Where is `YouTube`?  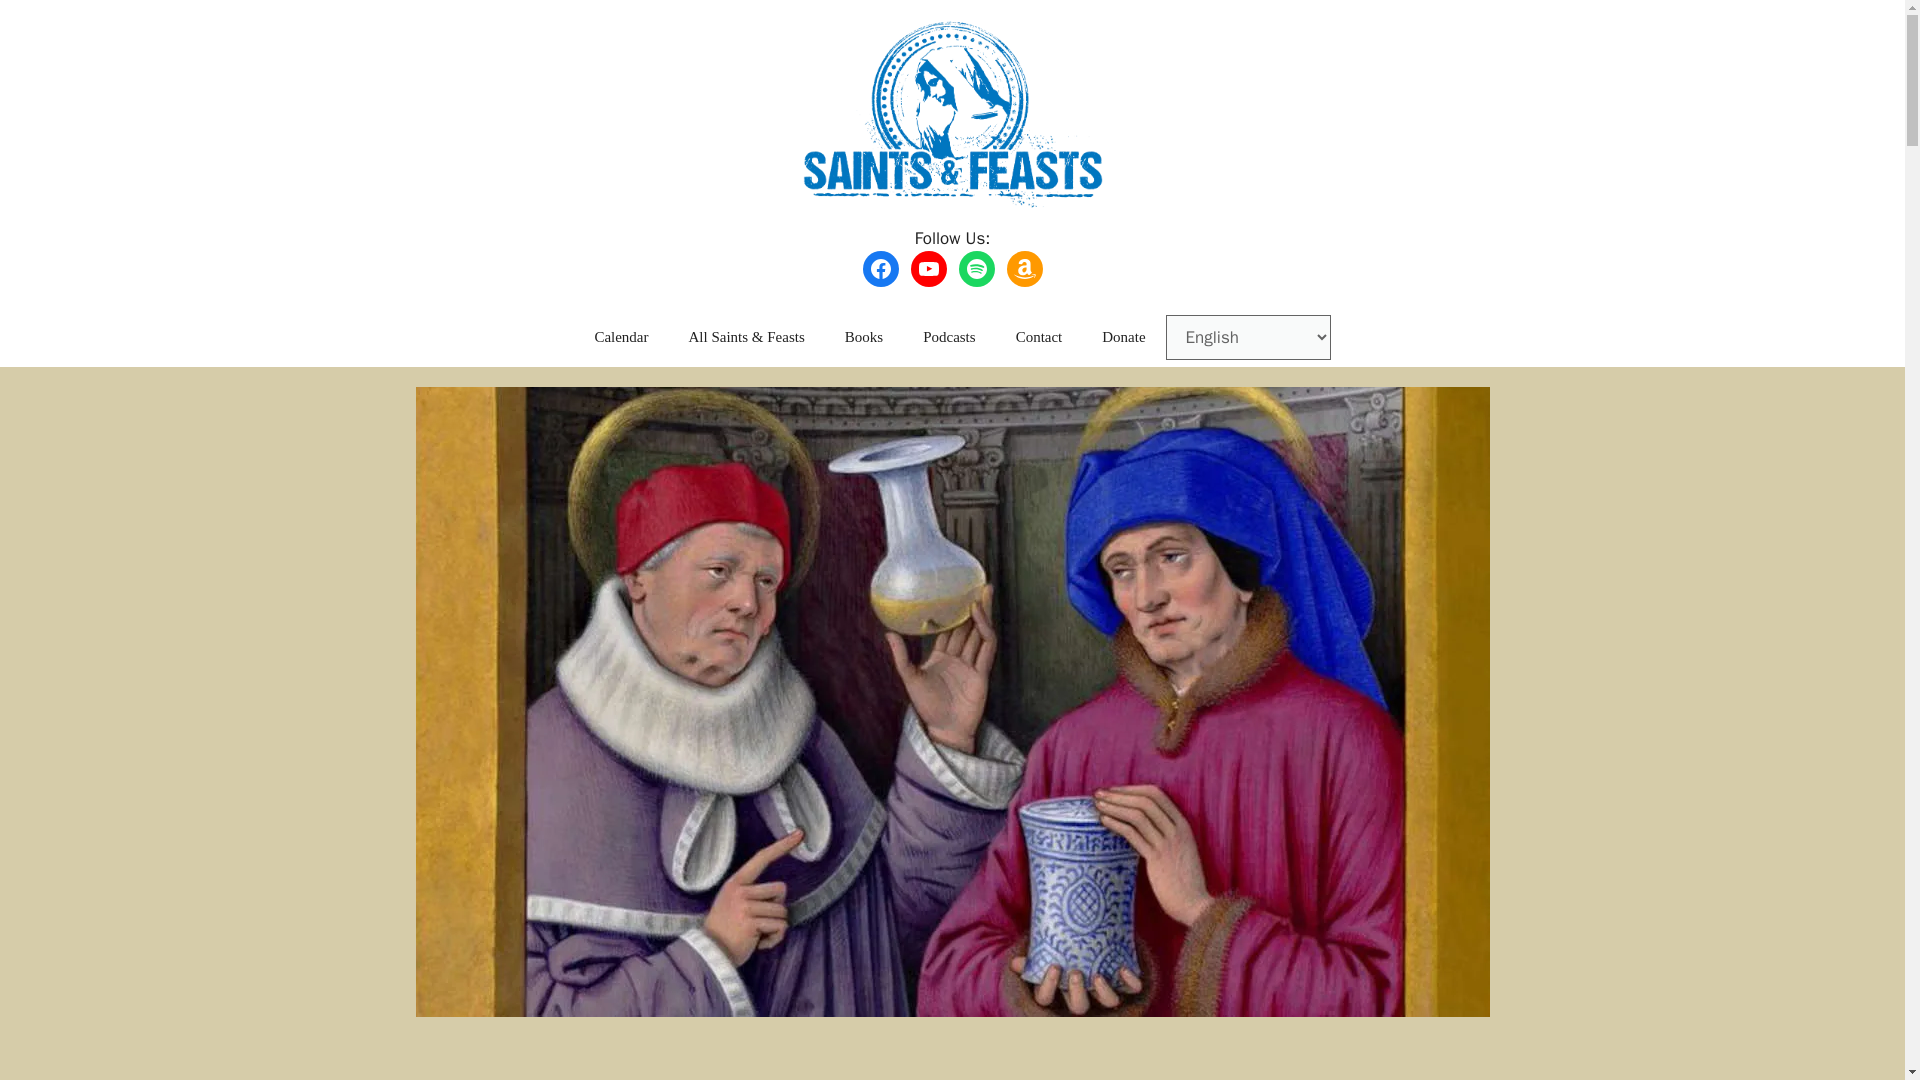
YouTube is located at coordinates (928, 268).